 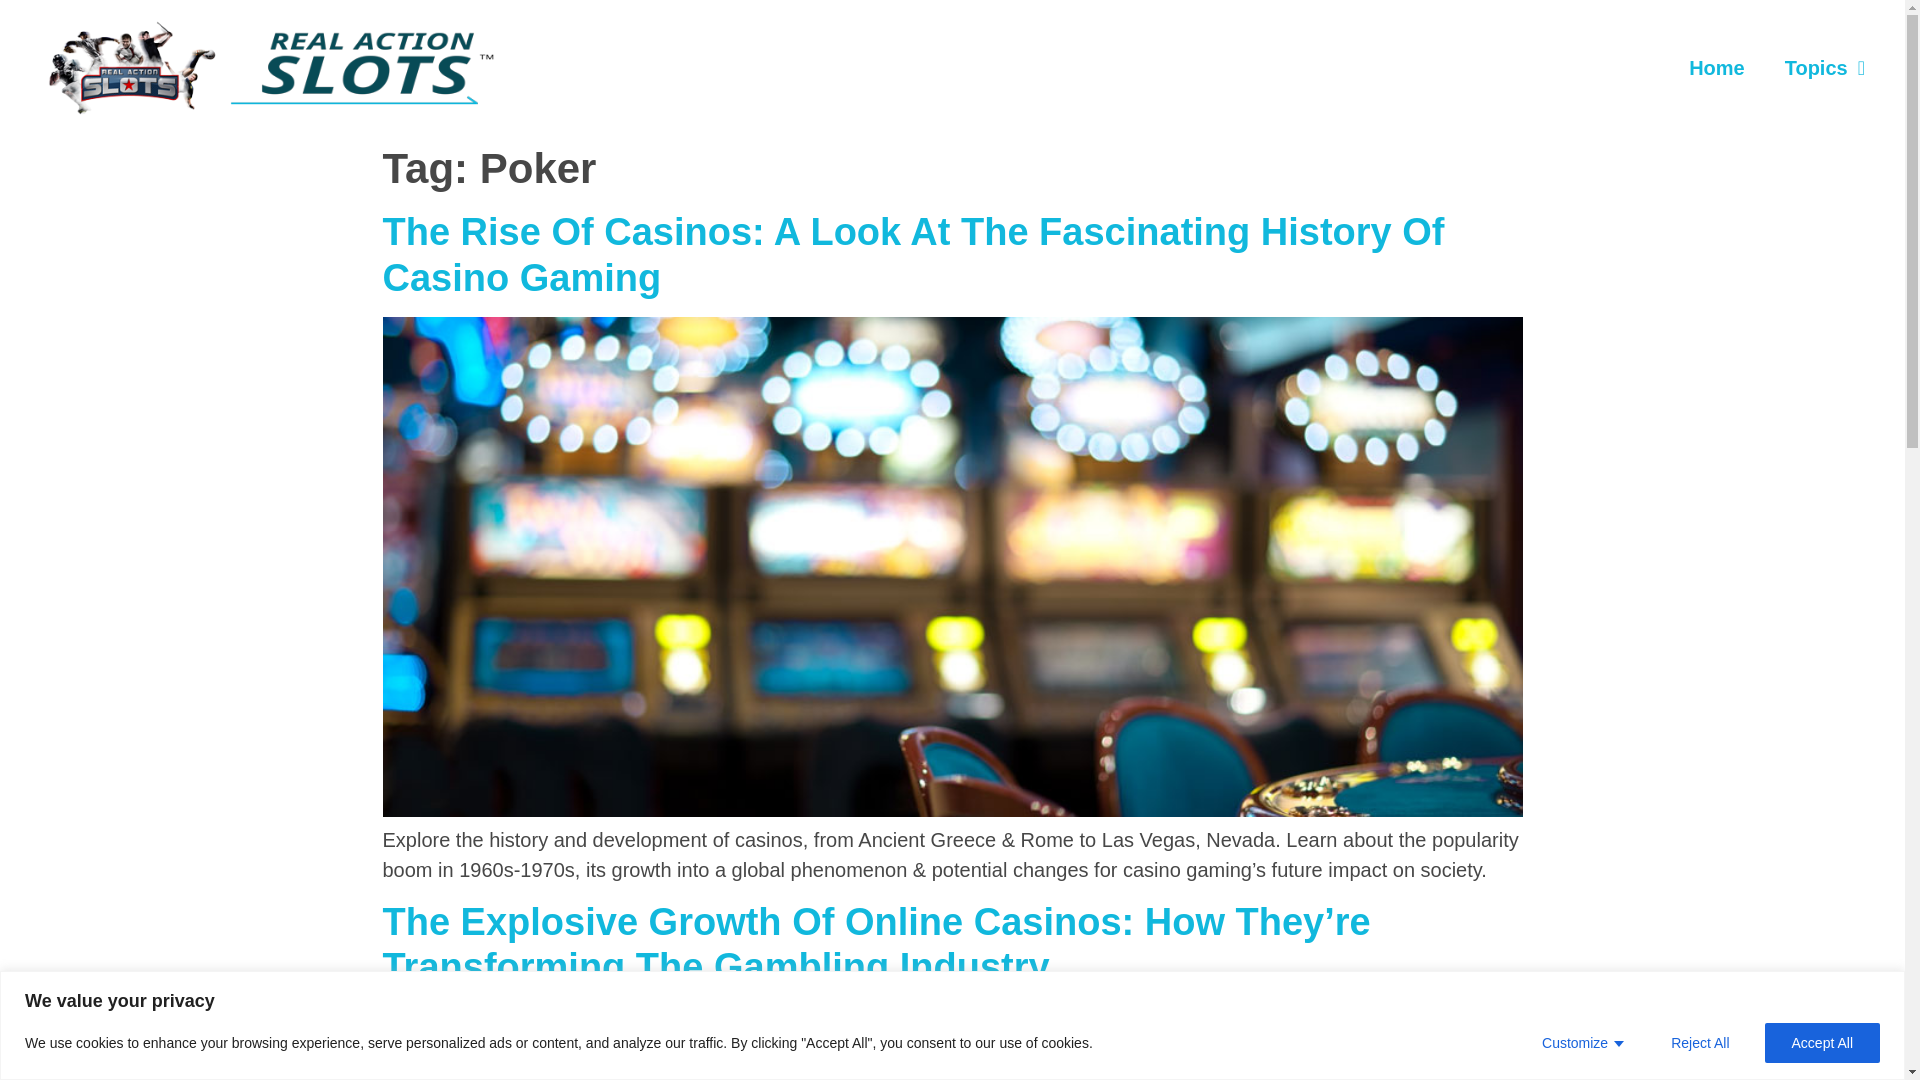 I want to click on Customize, so click(x=1582, y=1041).